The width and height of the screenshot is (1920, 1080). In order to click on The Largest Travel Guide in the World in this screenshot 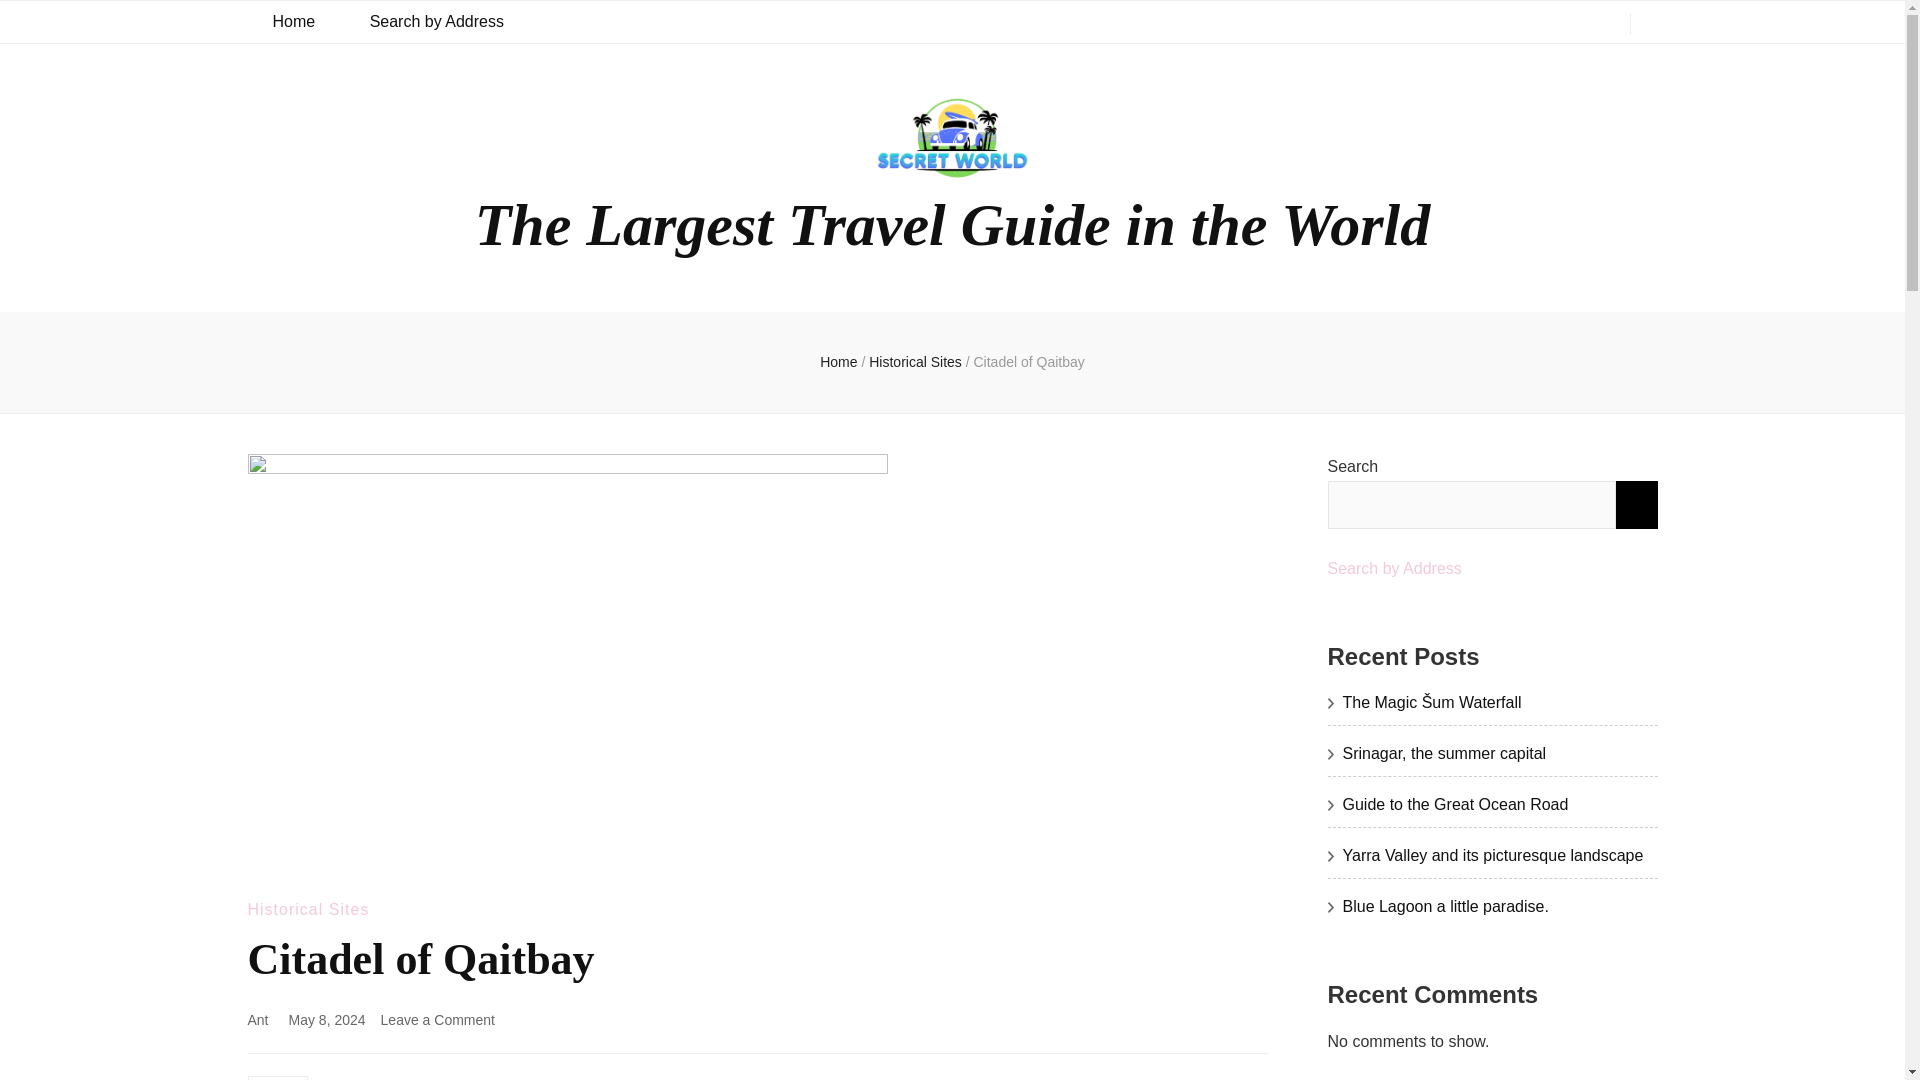, I will do `click(952, 225)`.